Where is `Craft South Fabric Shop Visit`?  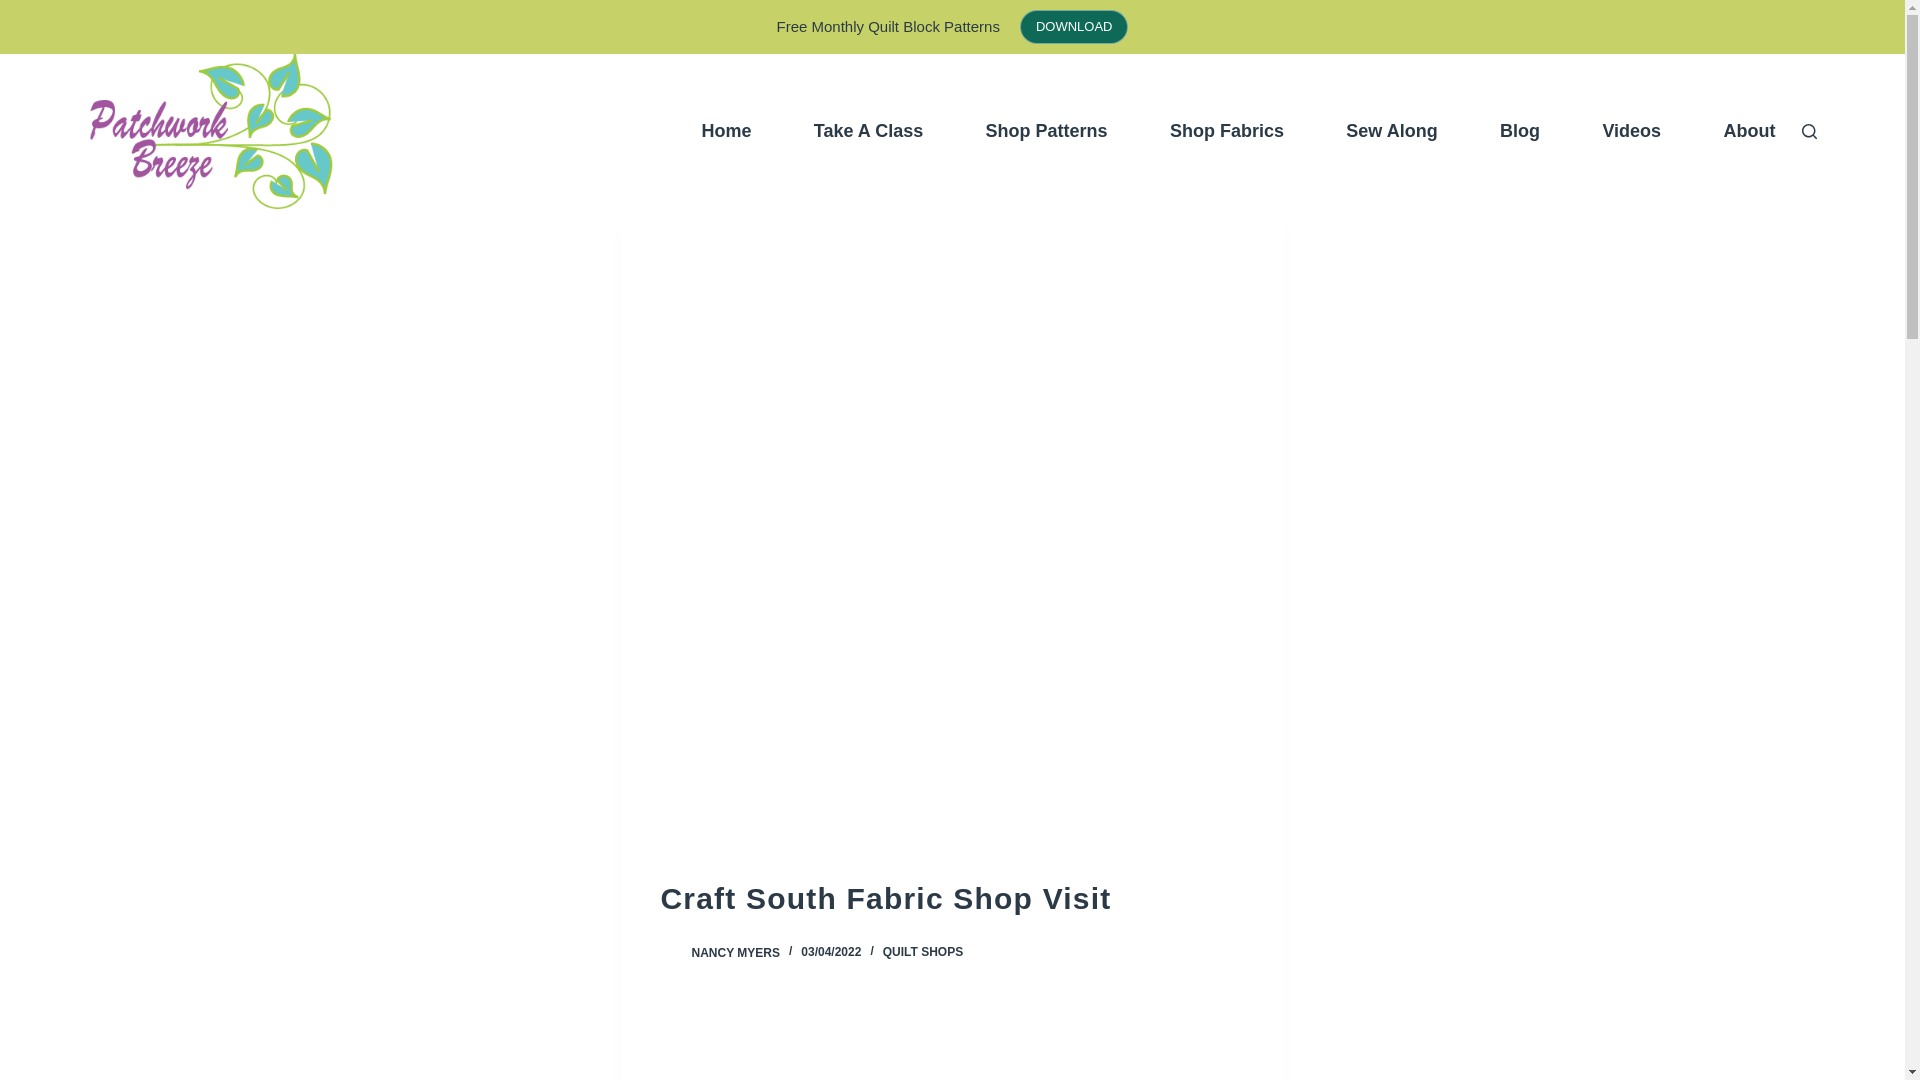
Craft South Fabric Shop Visit is located at coordinates (952, 898).